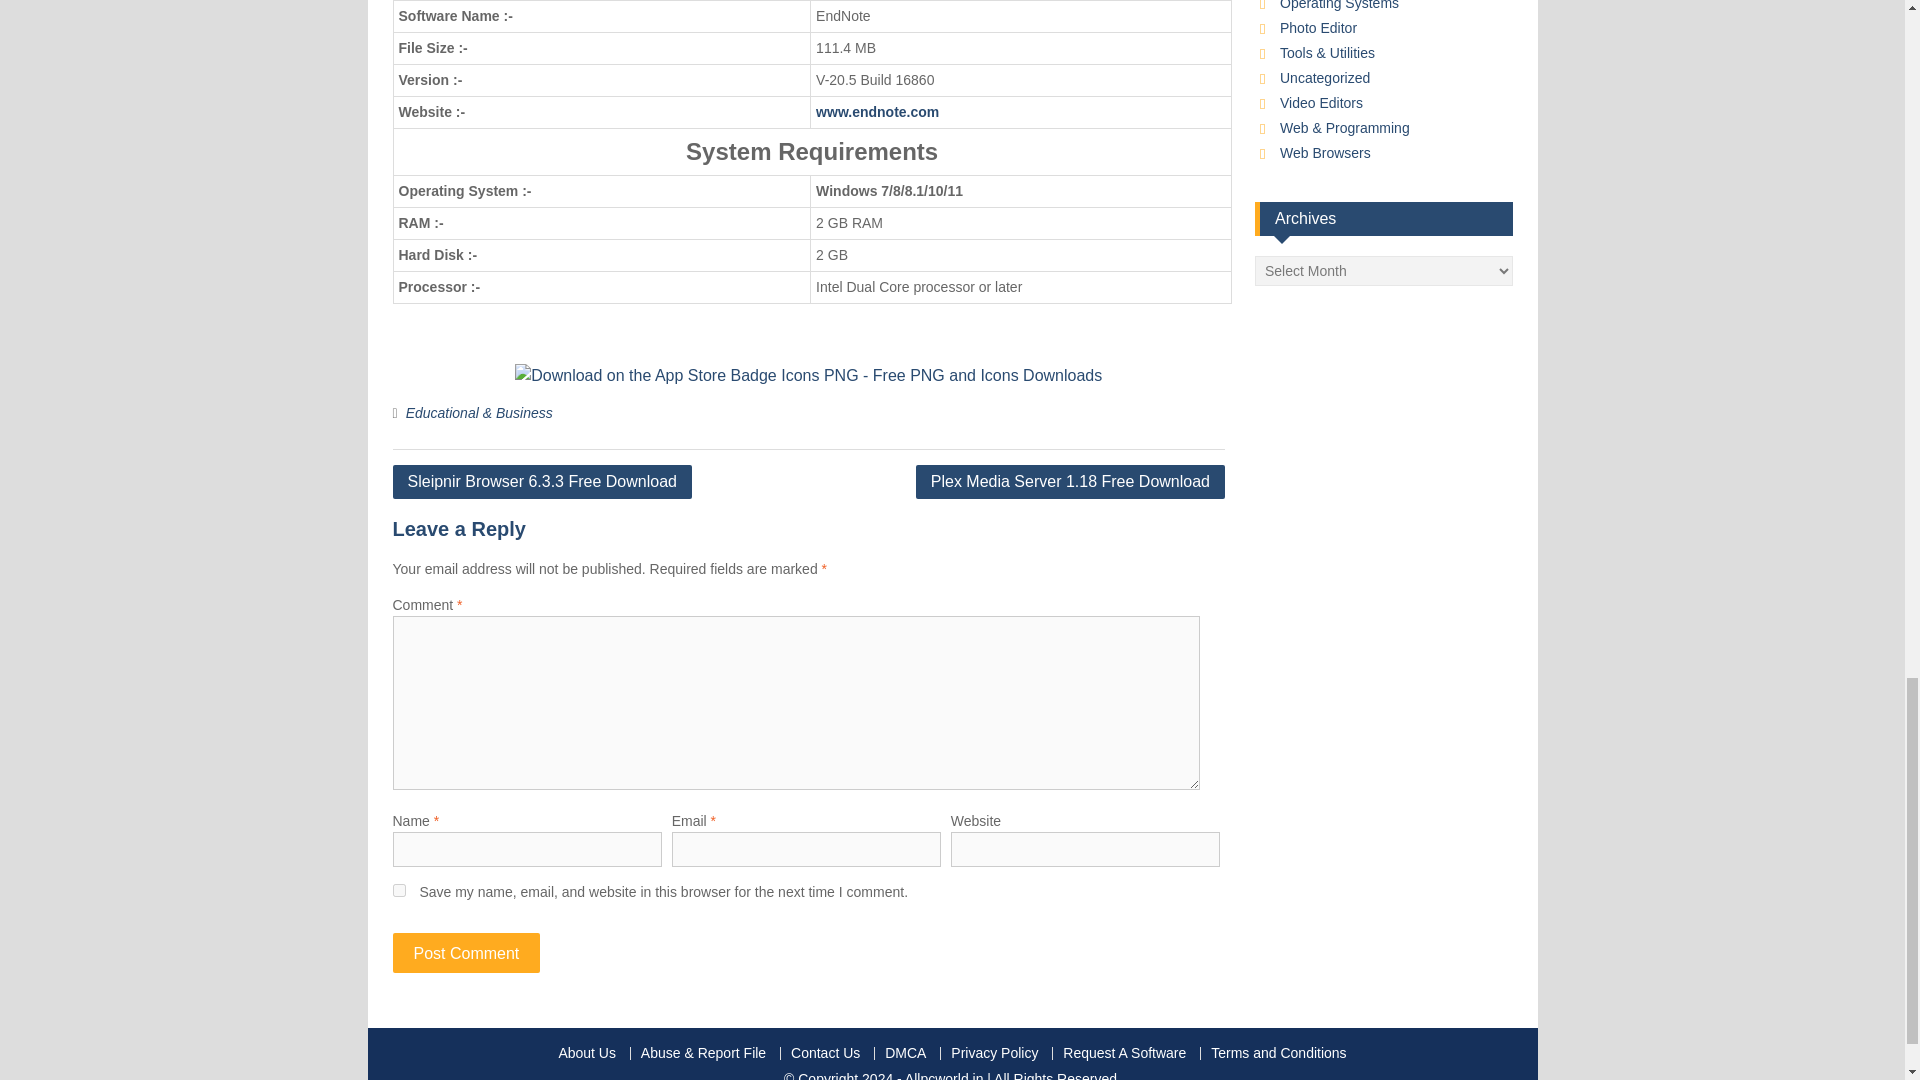  What do you see at coordinates (465, 953) in the screenshot?
I see `Post Comment` at bounding box center [465, 953].